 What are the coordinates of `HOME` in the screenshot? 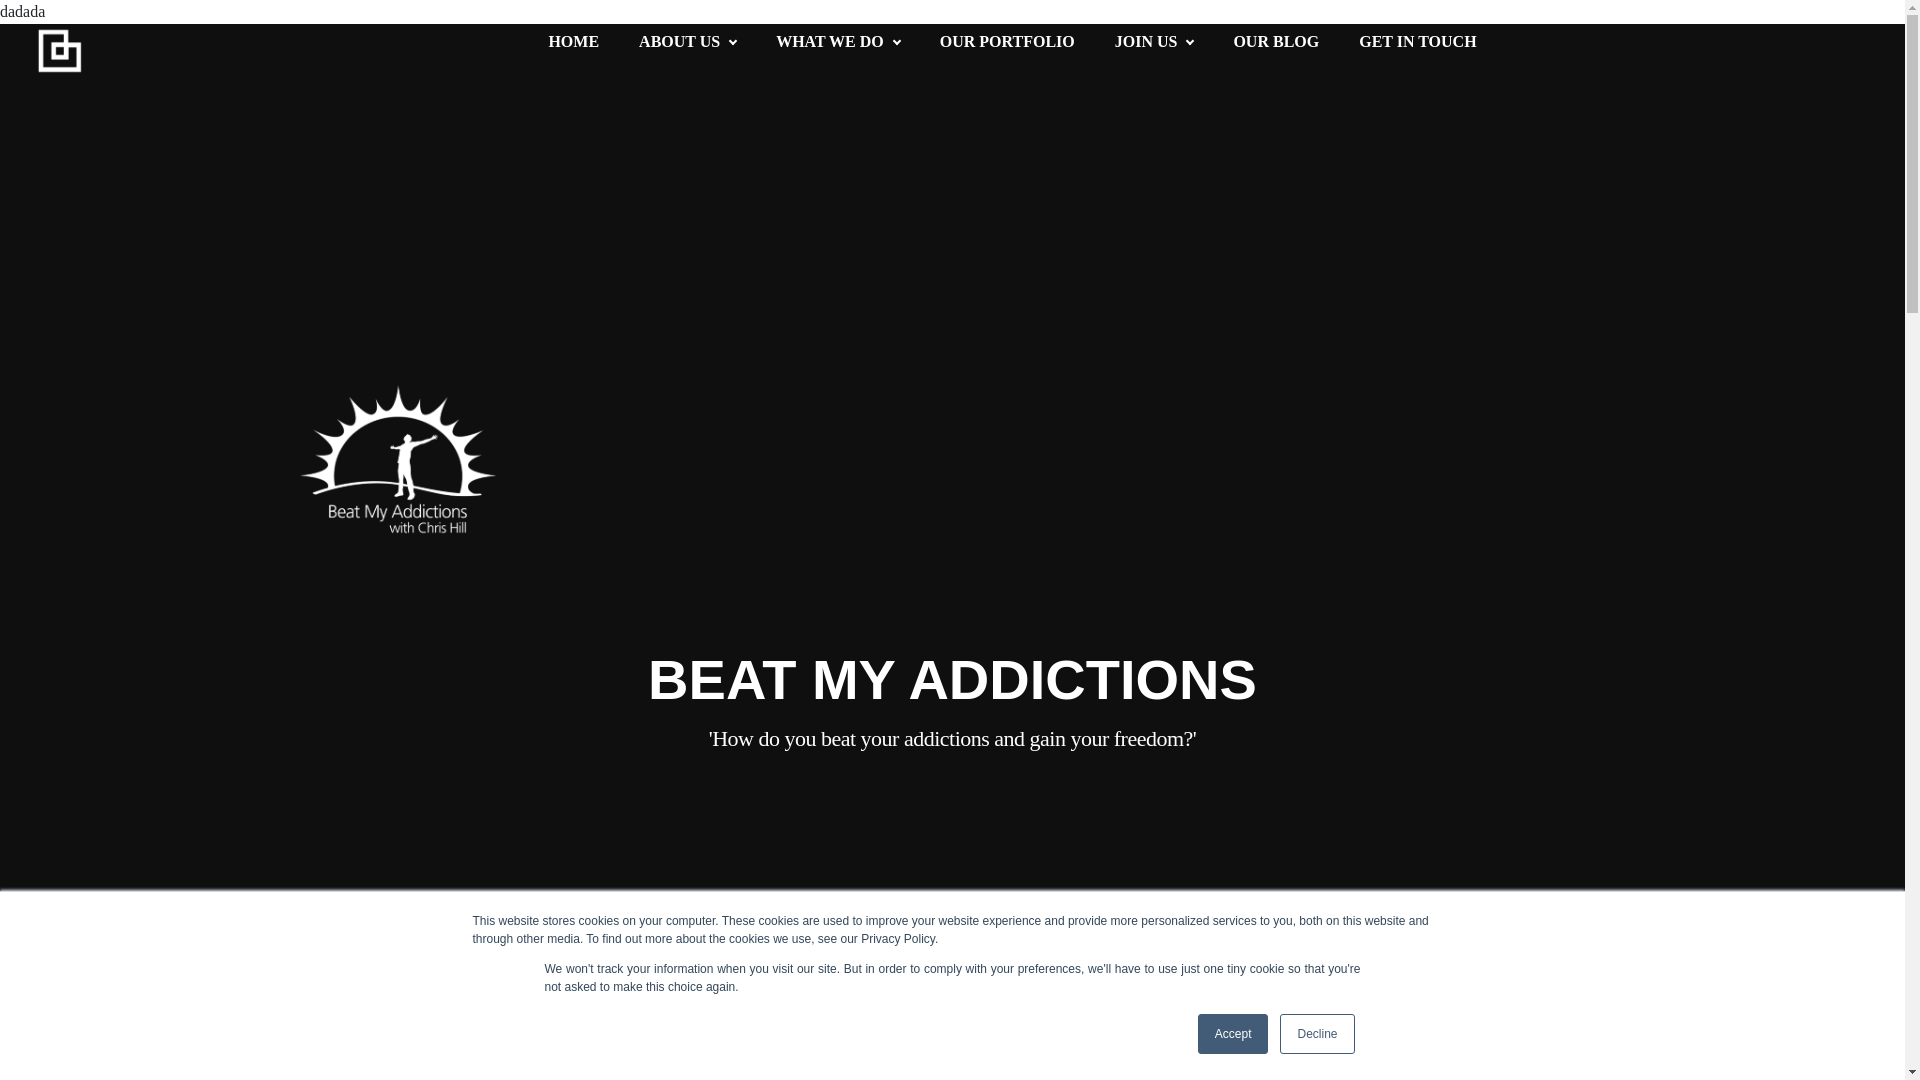 It's located at (573, 42).